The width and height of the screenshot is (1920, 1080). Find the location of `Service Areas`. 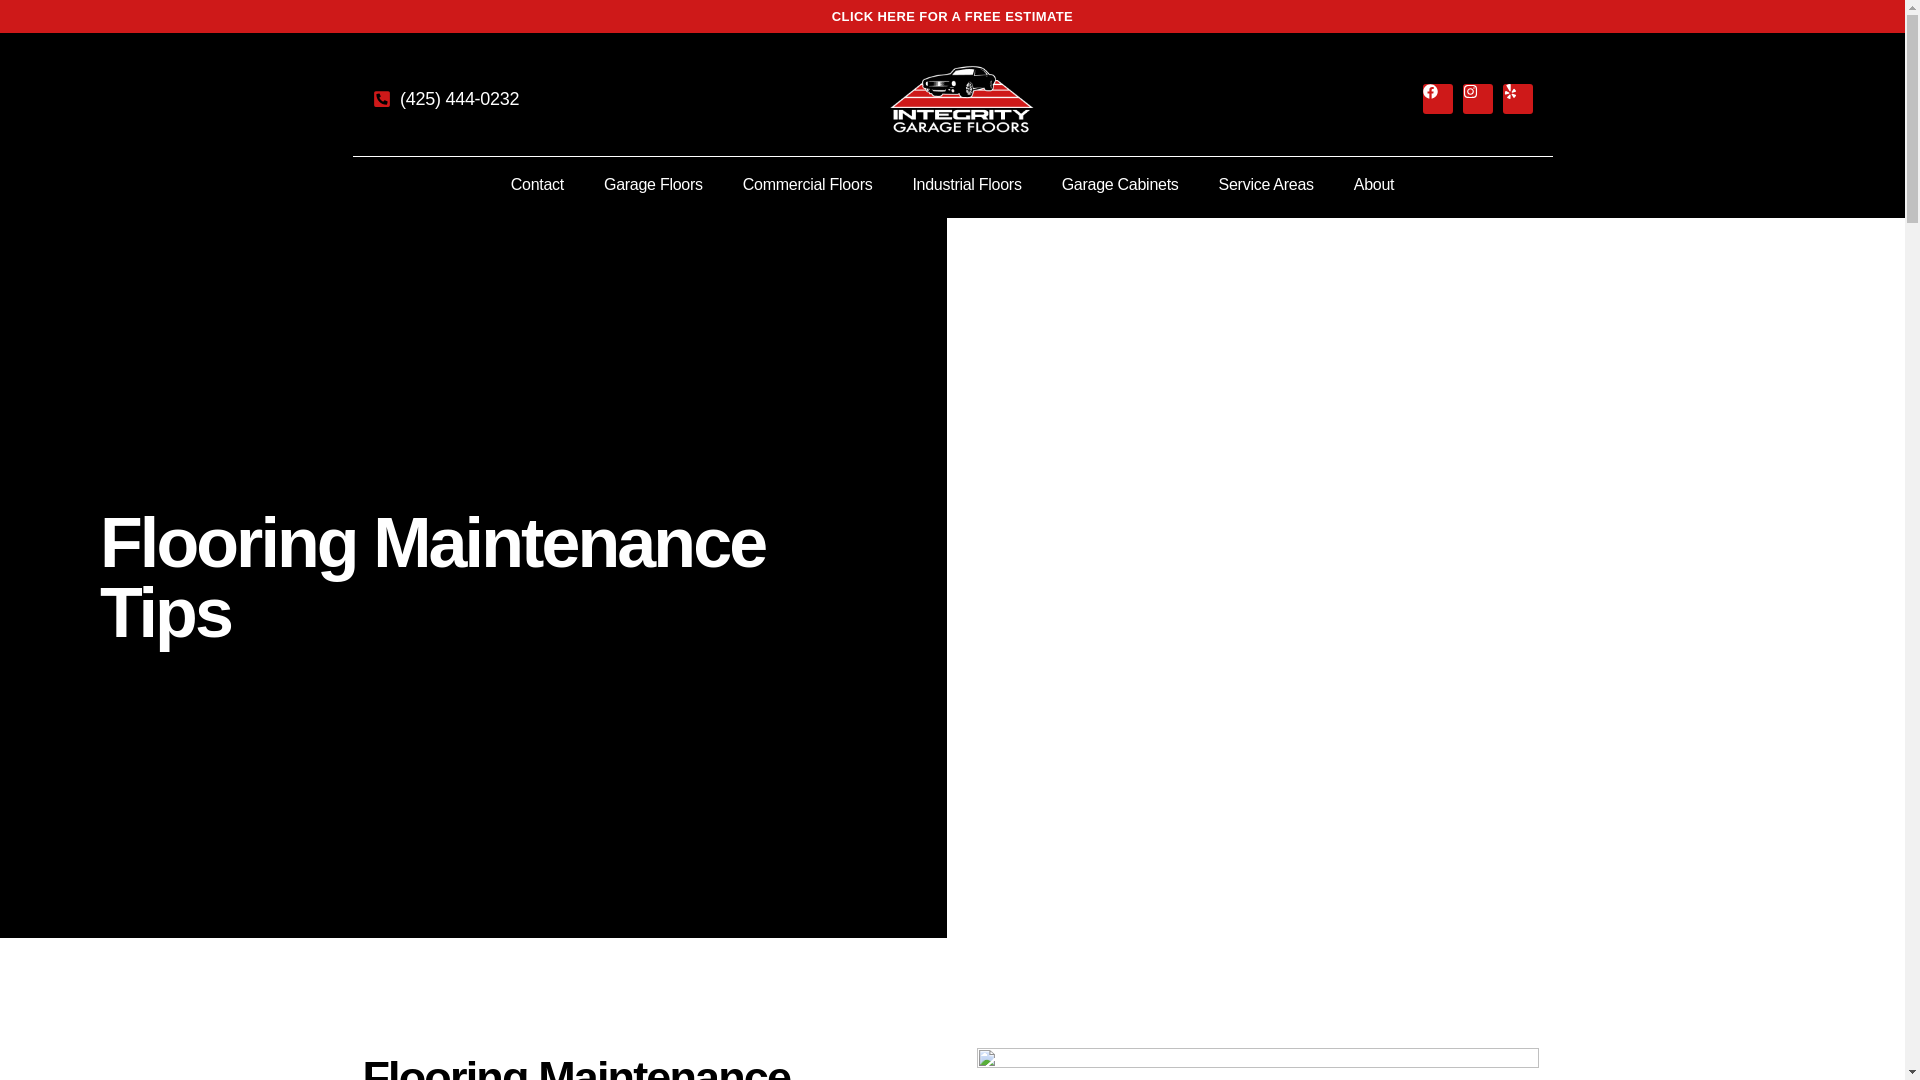

Service Areas is located at coordinates (1266, 185).